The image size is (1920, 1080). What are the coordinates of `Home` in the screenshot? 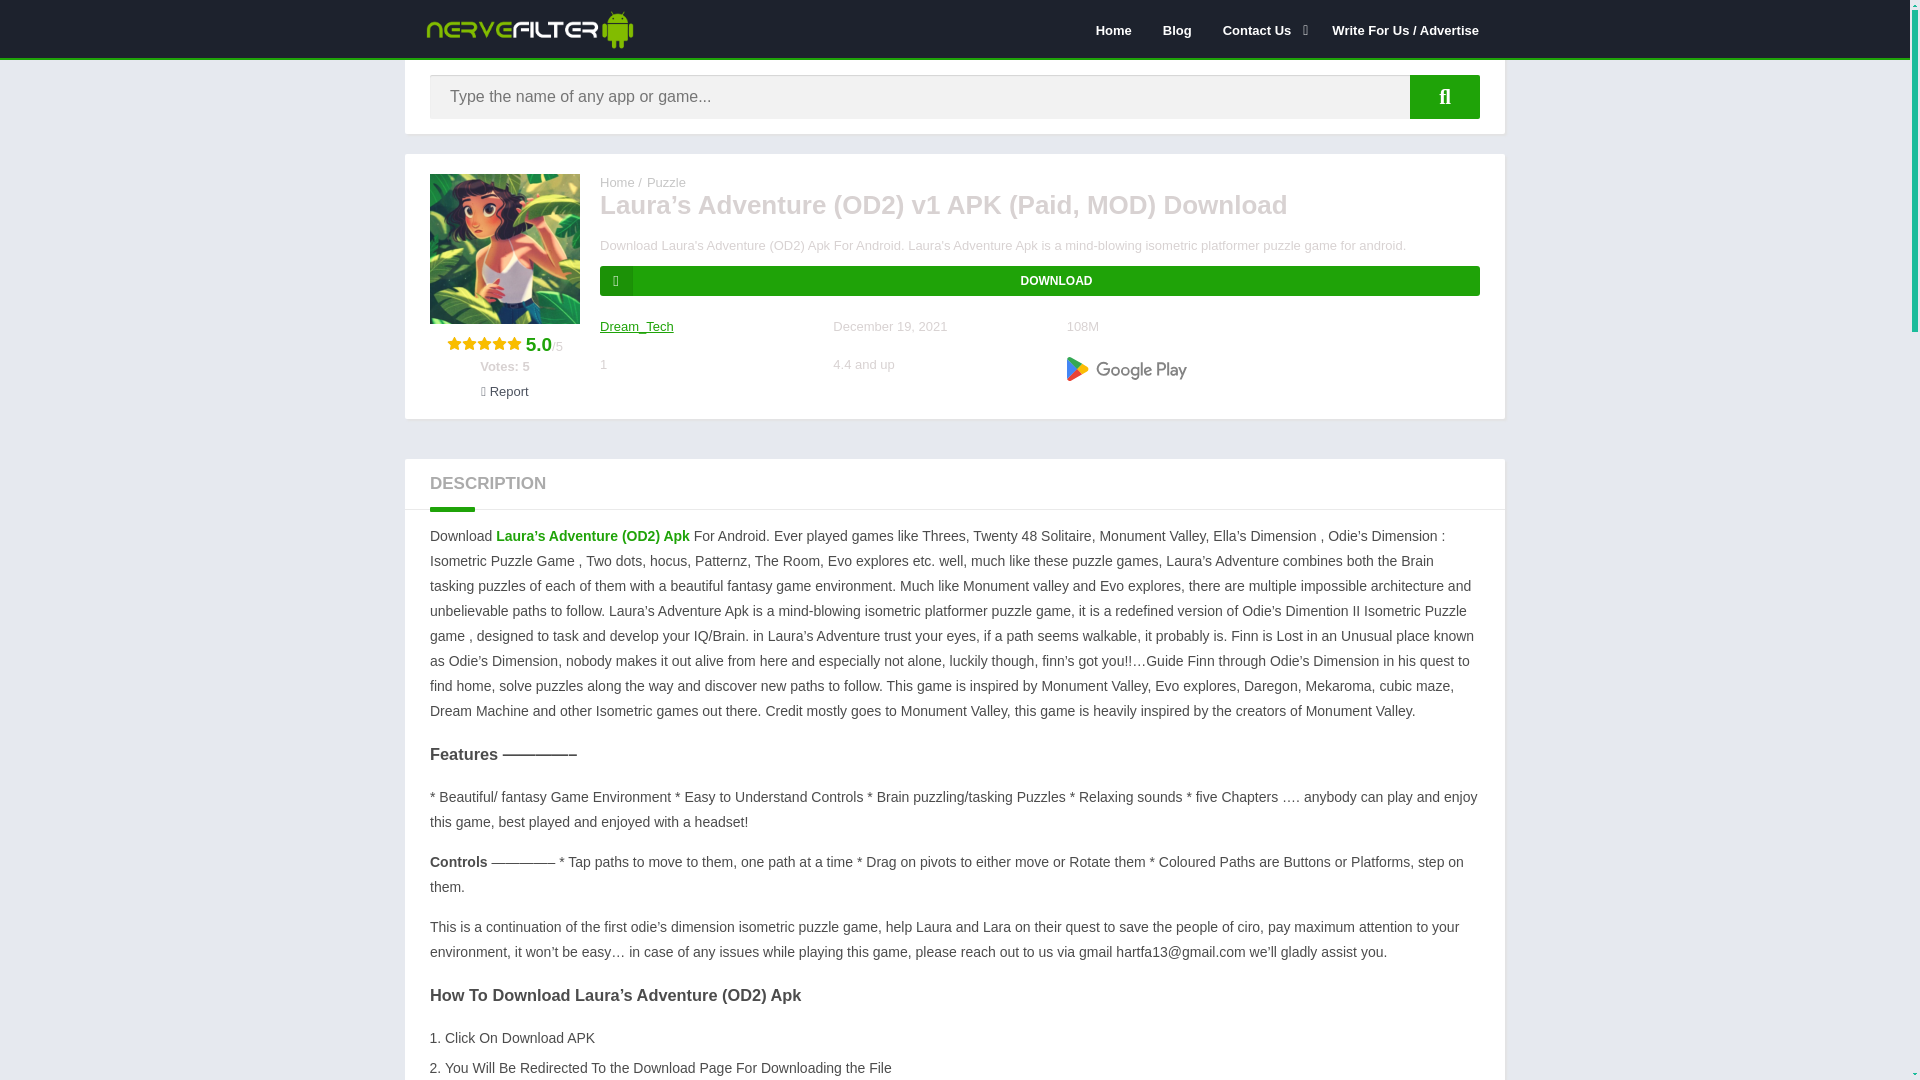 It's located at (1113, 29).